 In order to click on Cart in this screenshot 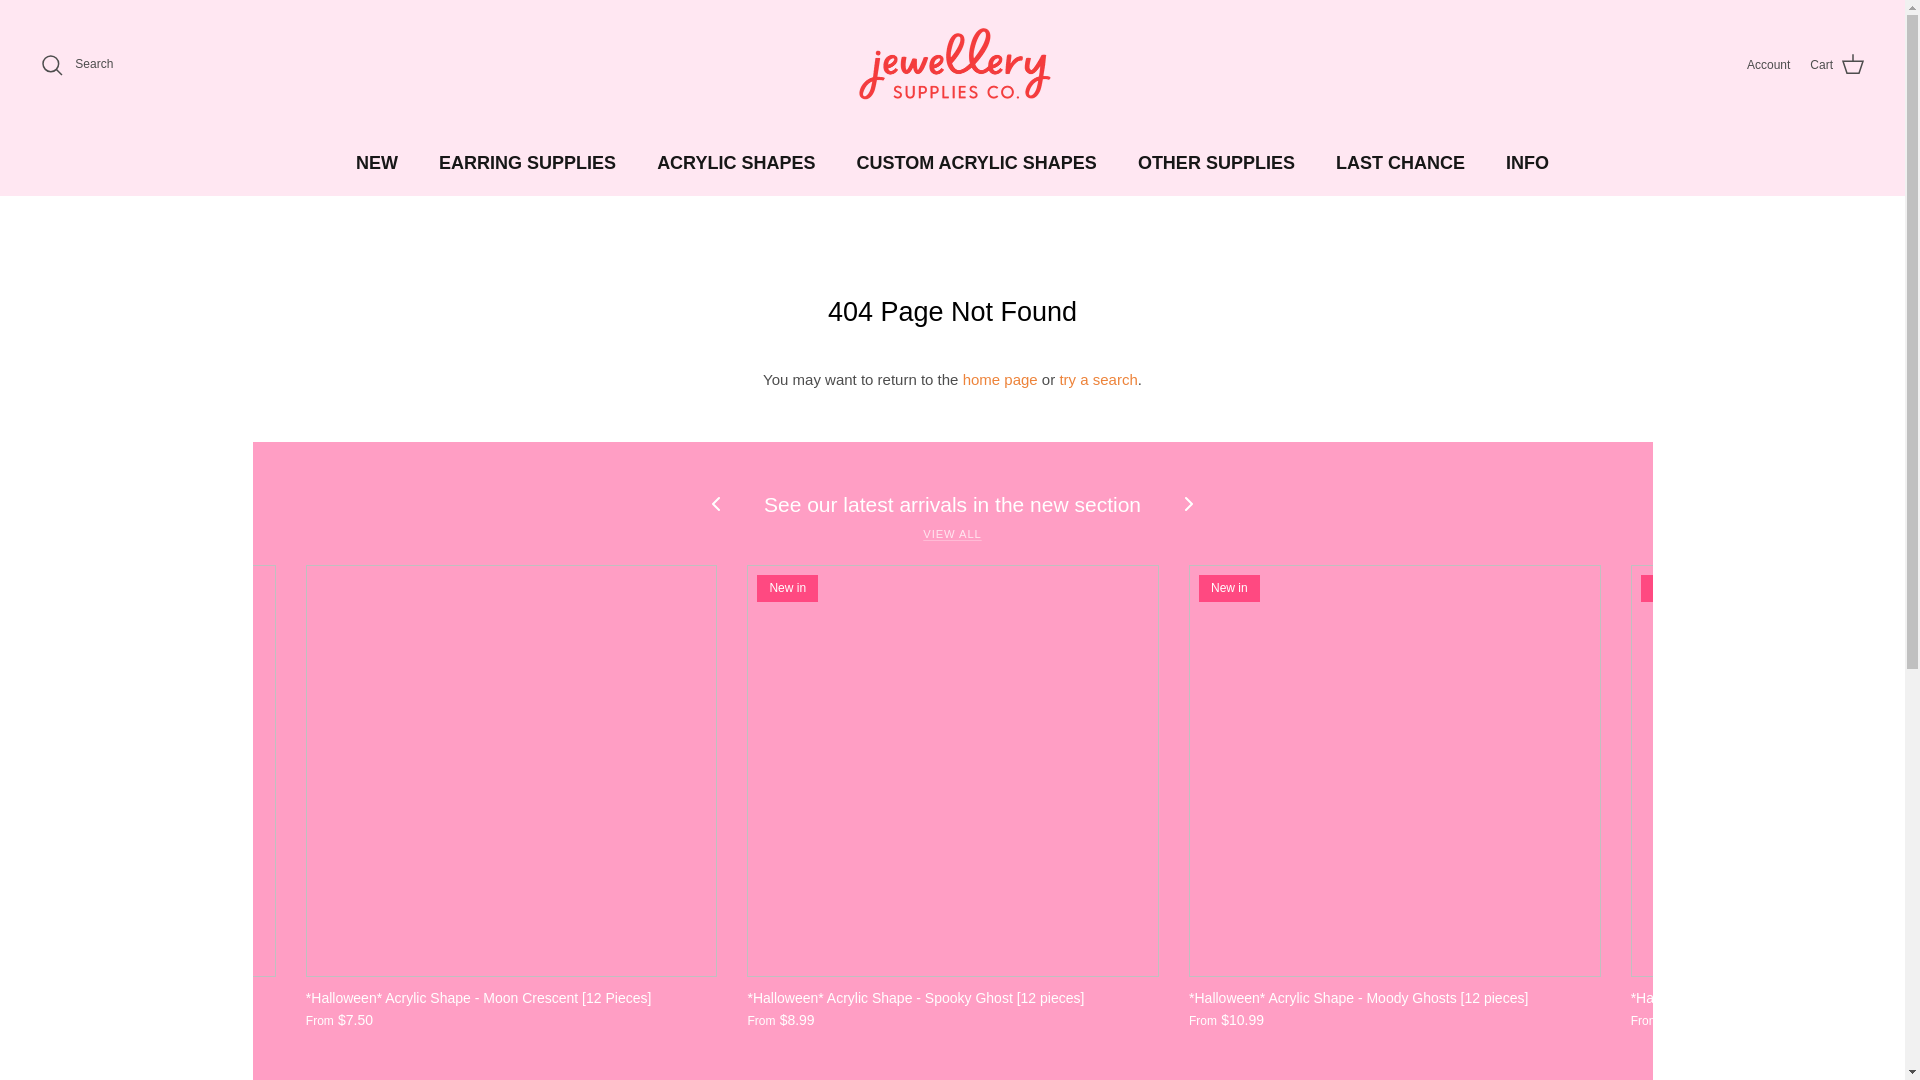, I will do `click(1837, 64)`.